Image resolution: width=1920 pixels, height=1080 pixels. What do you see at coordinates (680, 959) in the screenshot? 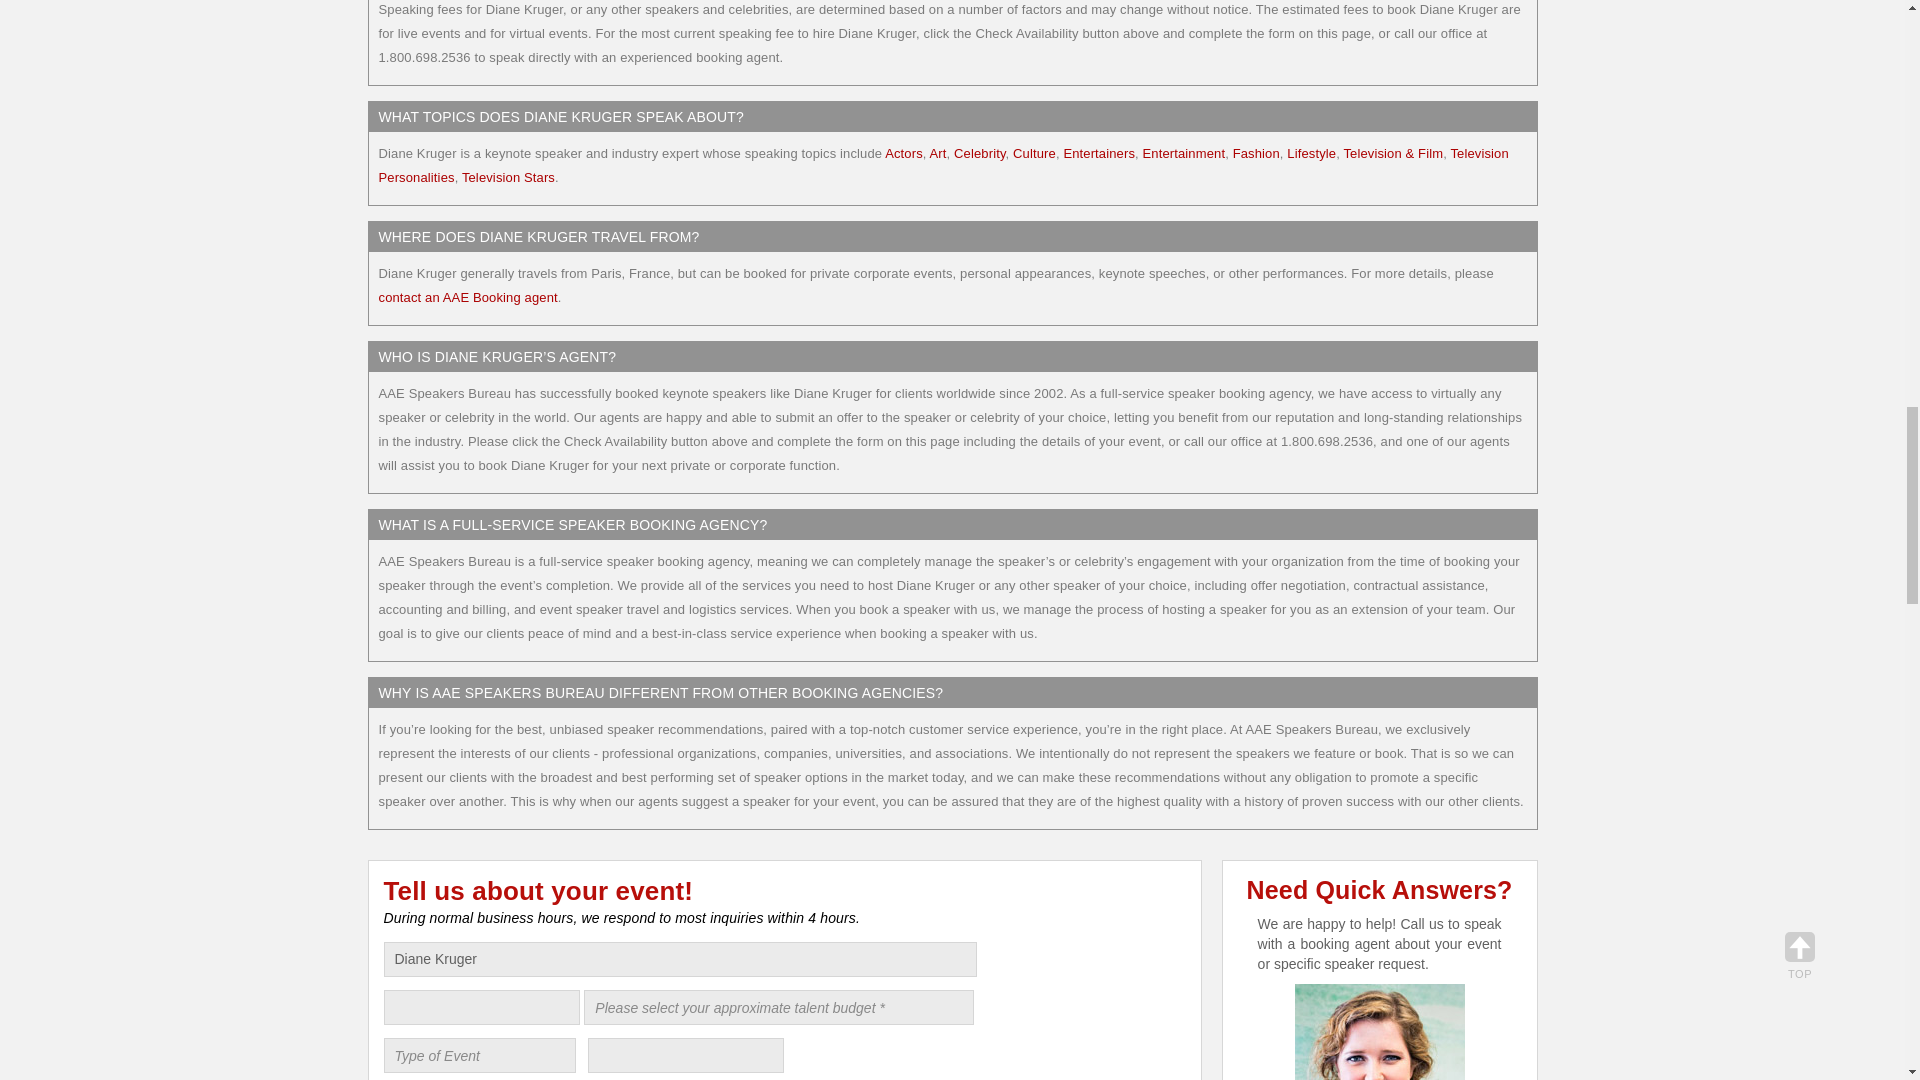
I see `Diane Kruger` at bounding box center [680, 959].